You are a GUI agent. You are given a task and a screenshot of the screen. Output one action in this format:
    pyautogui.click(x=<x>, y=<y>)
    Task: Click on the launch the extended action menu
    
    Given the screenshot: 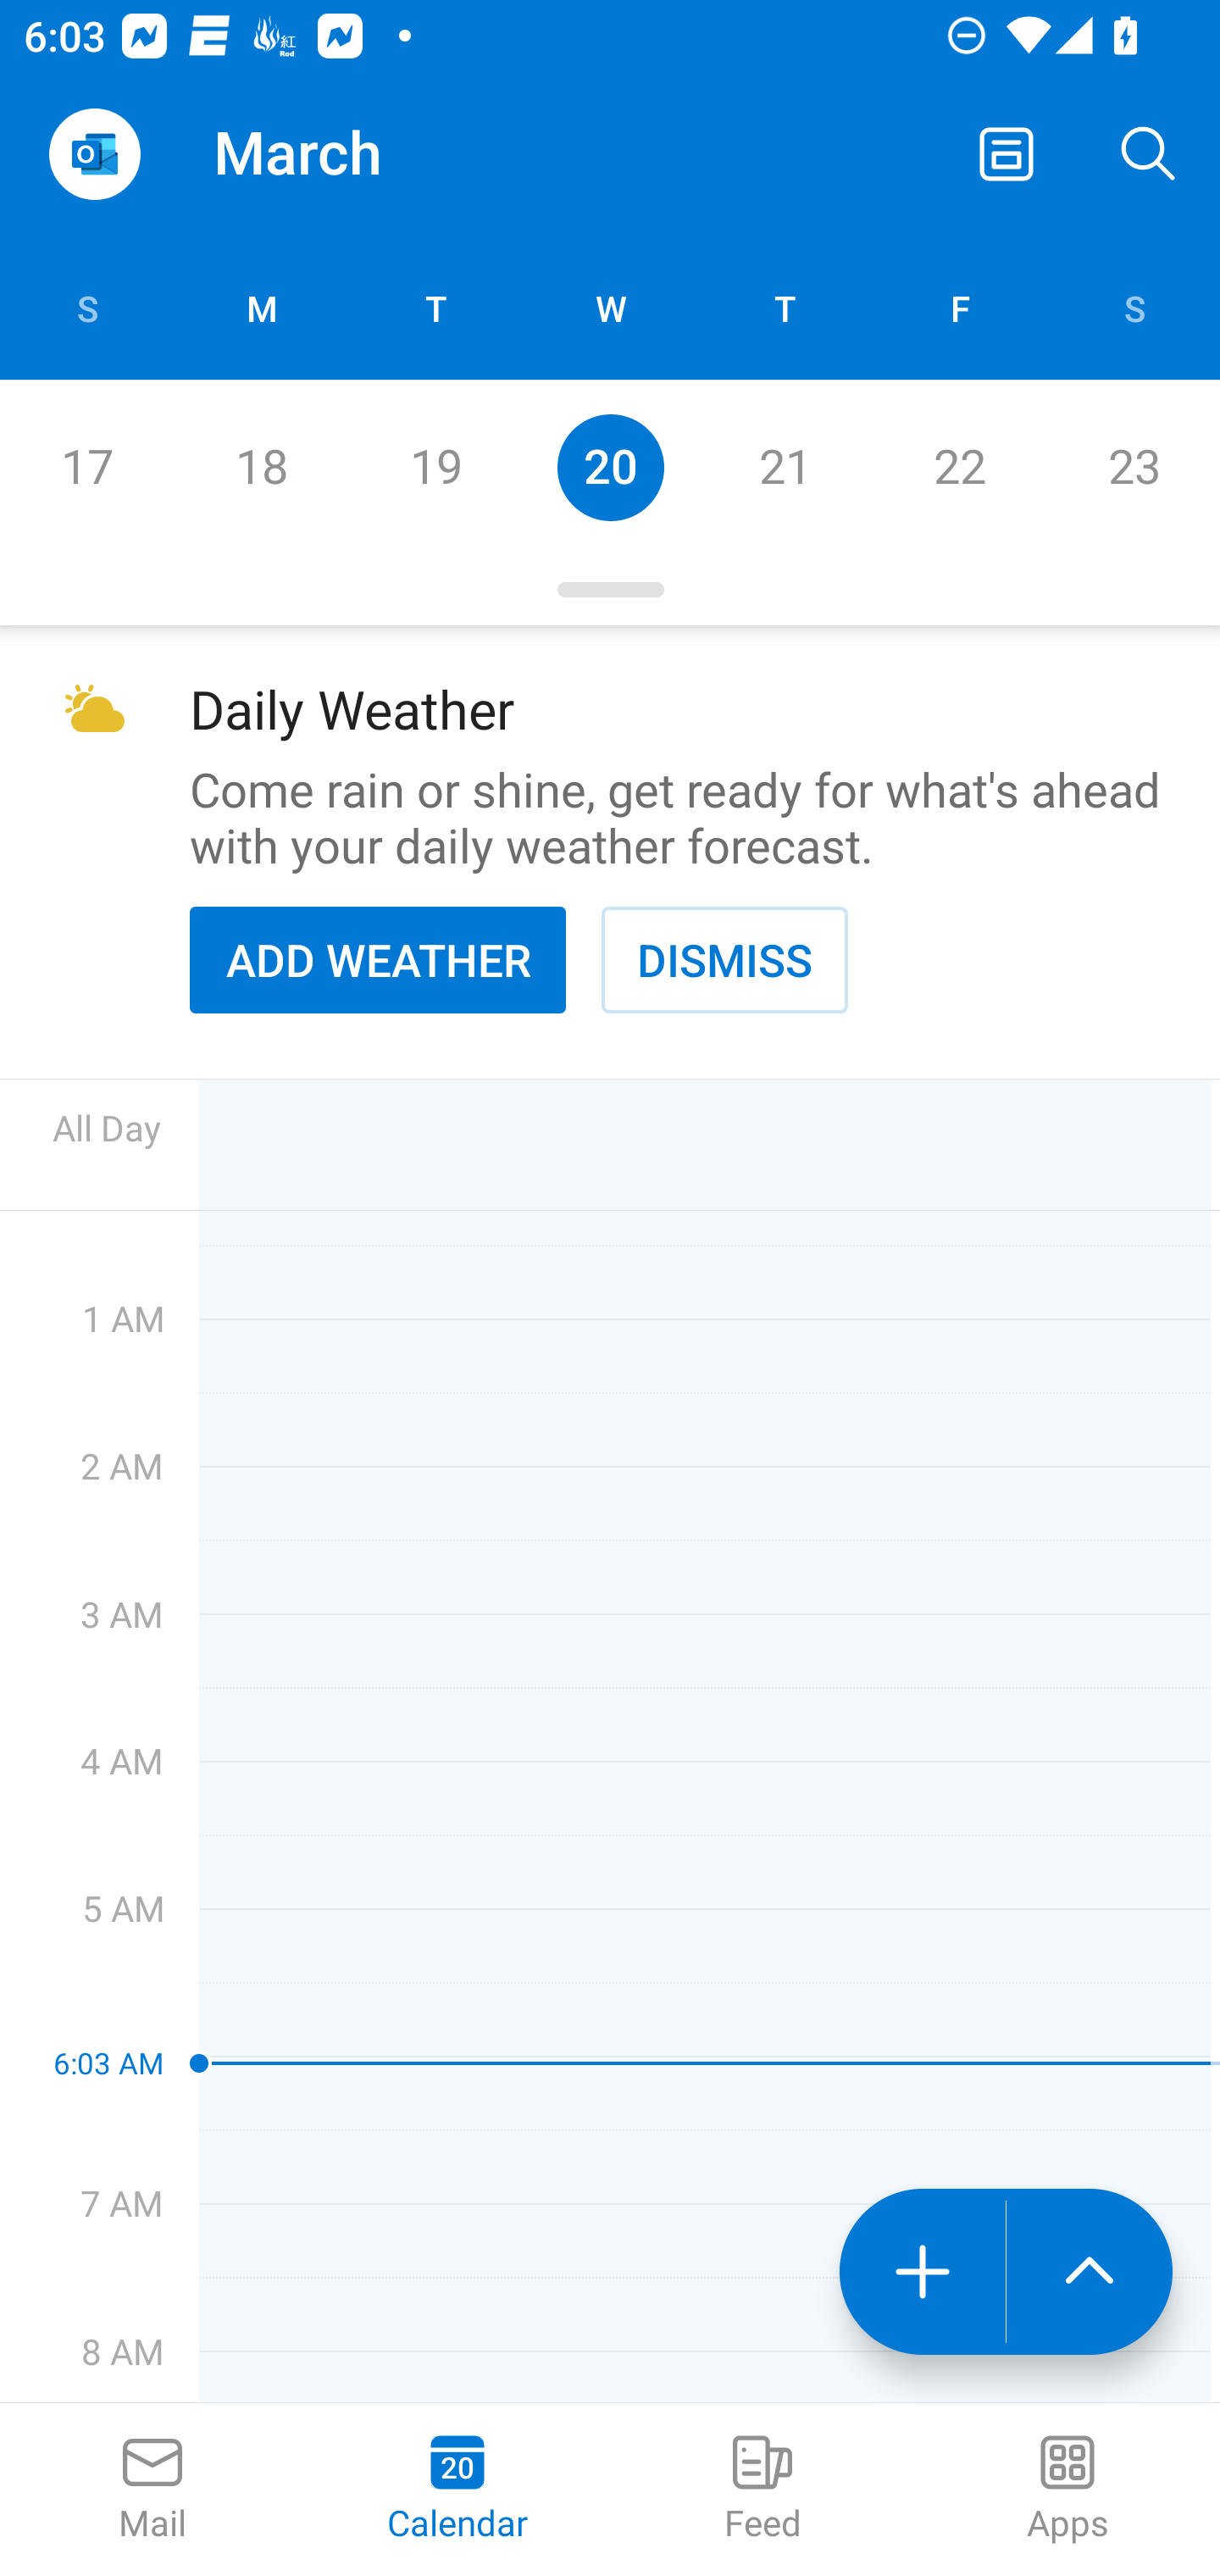 What is the action you would take?
    pyautogui.click(x=1090, y=2272)
    